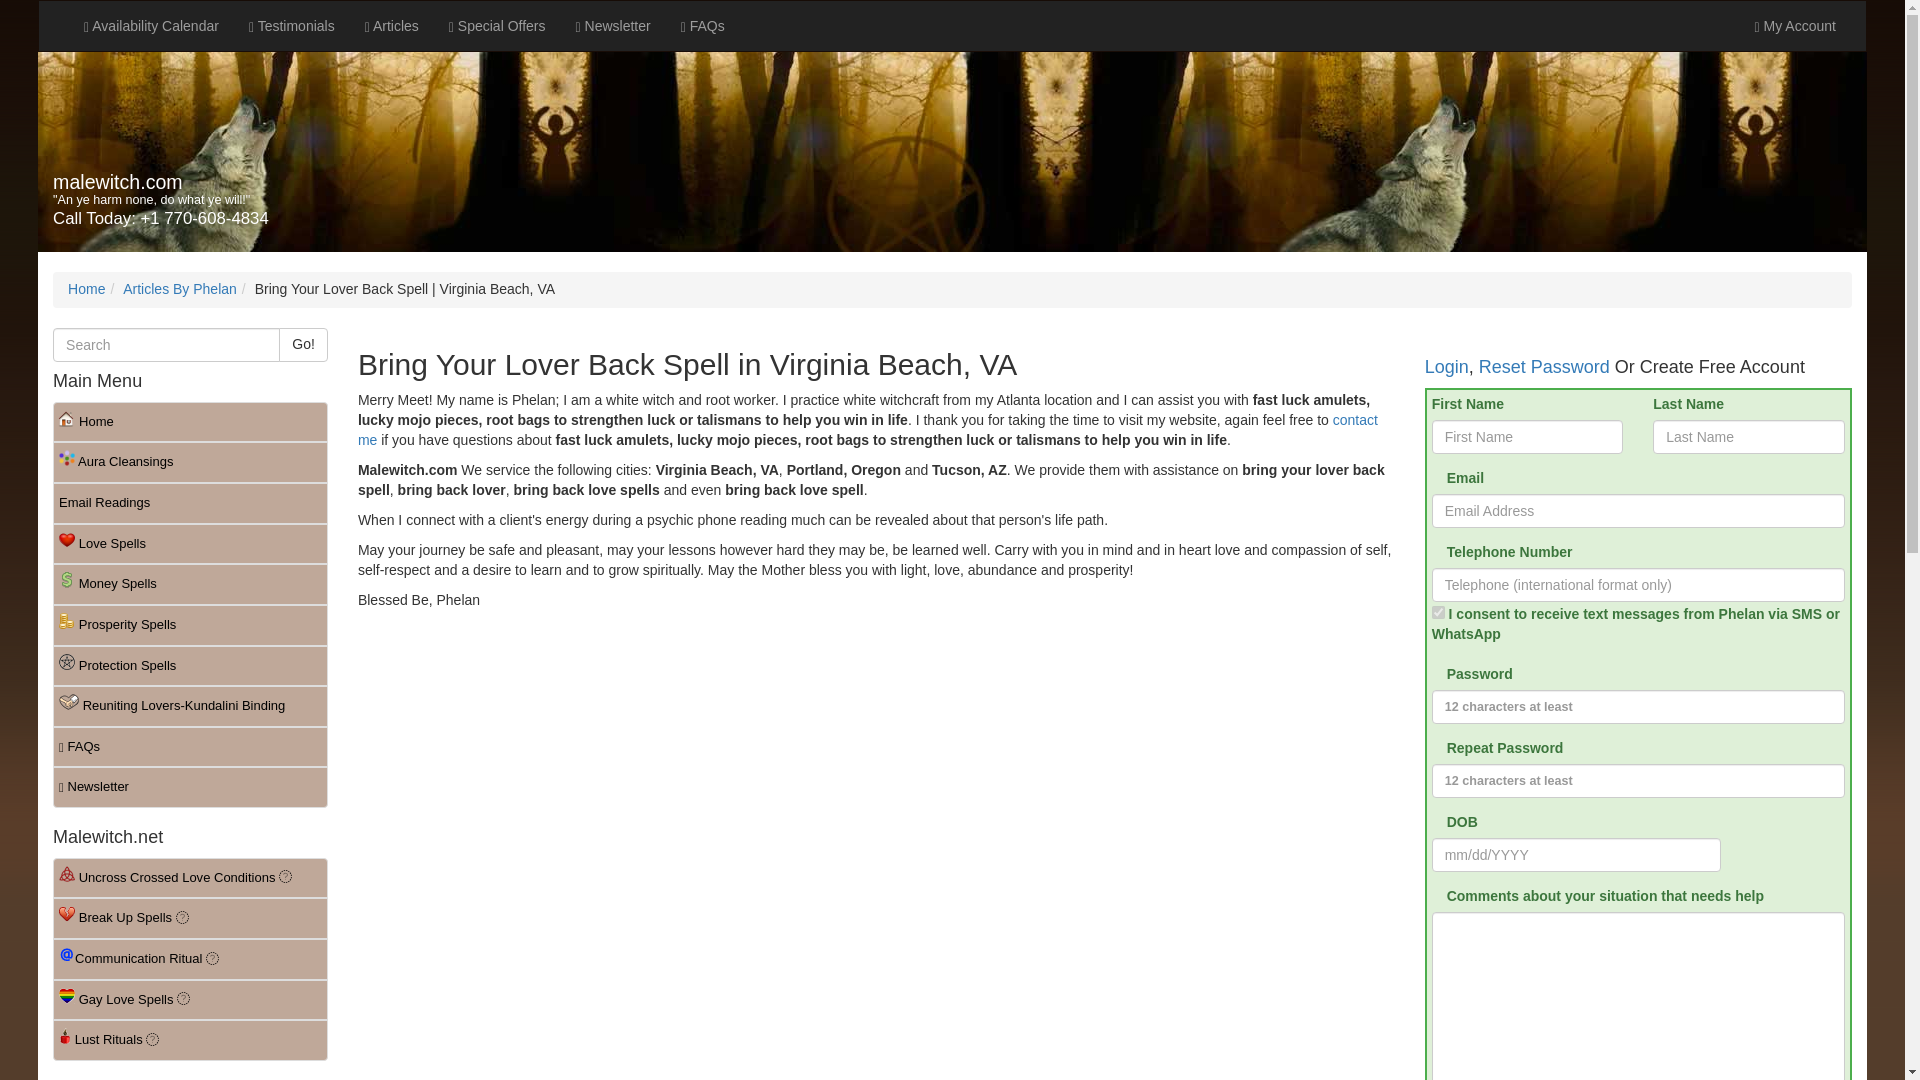 The width and height of the screenshot is (1920, 1080). I want to click on Love Spells, so click(190, 544).